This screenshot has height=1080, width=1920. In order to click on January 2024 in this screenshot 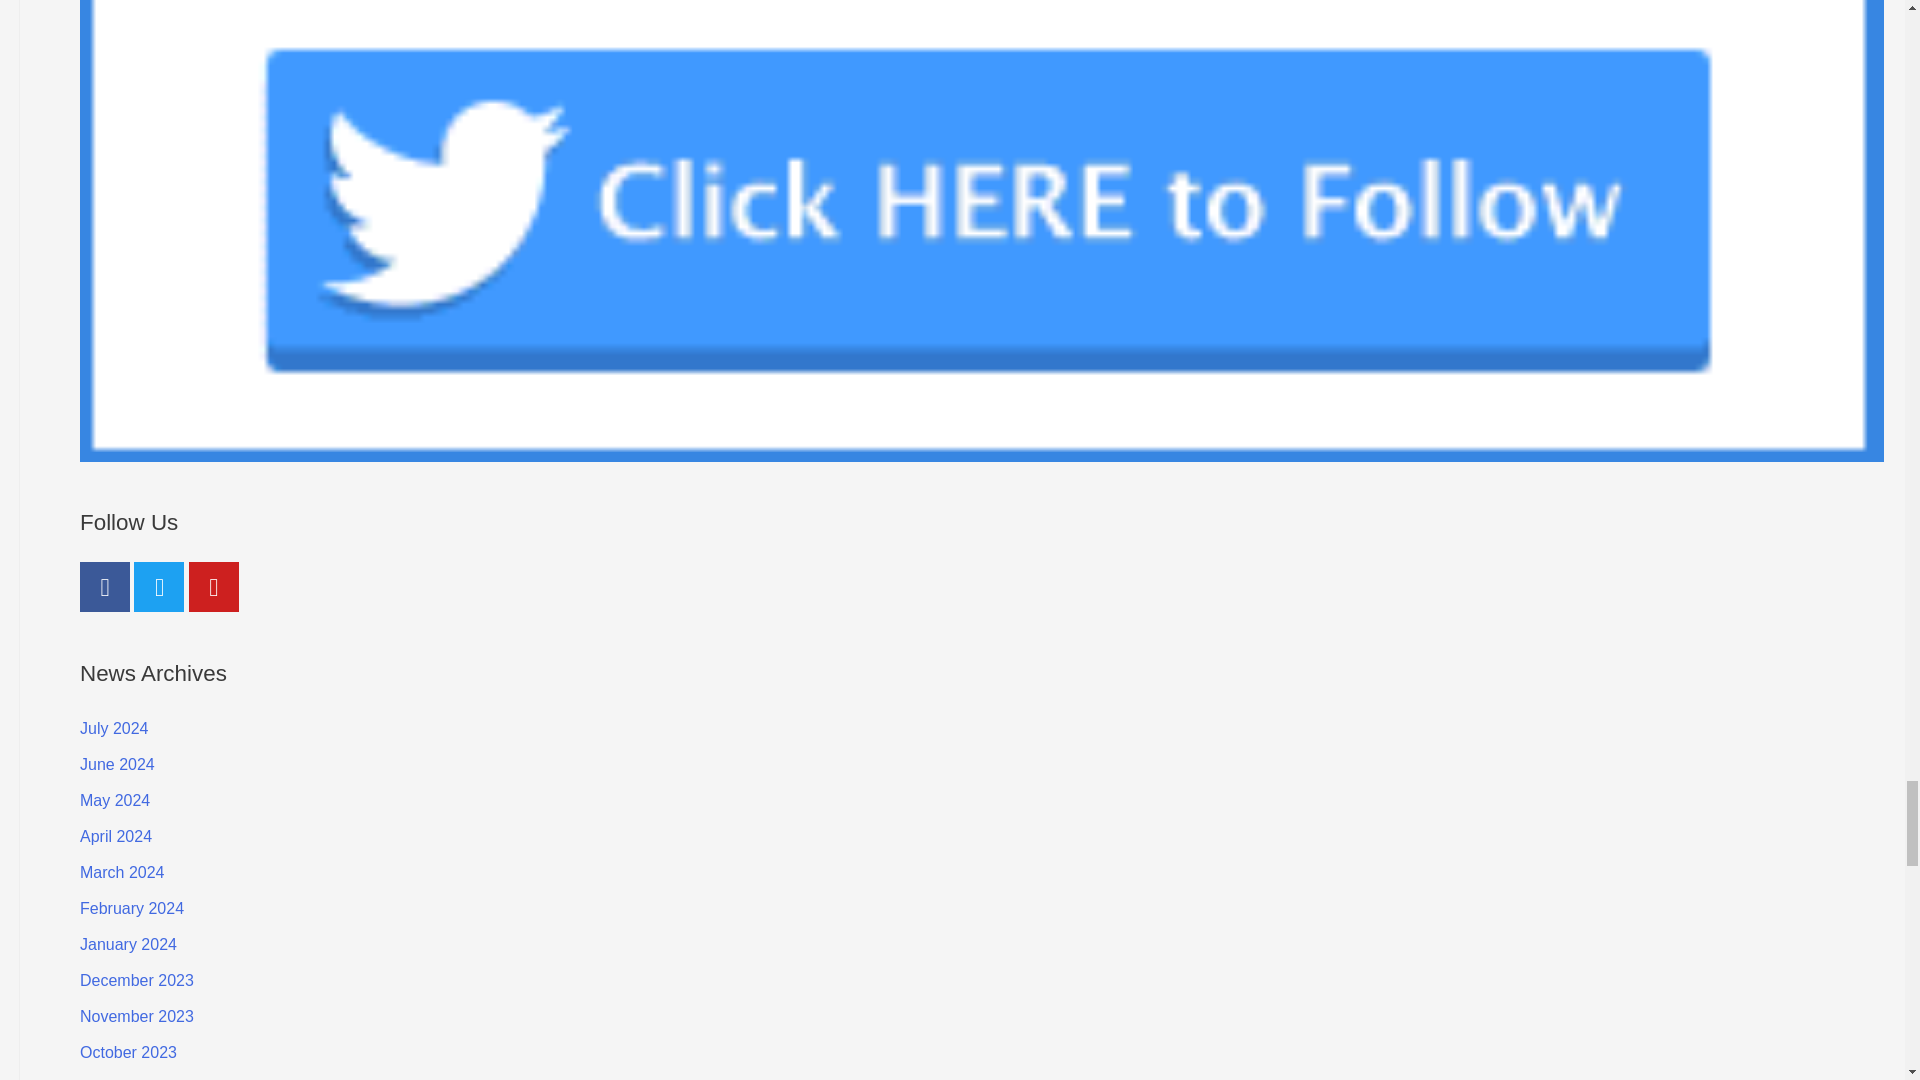, I will do `click(128, 944)`.